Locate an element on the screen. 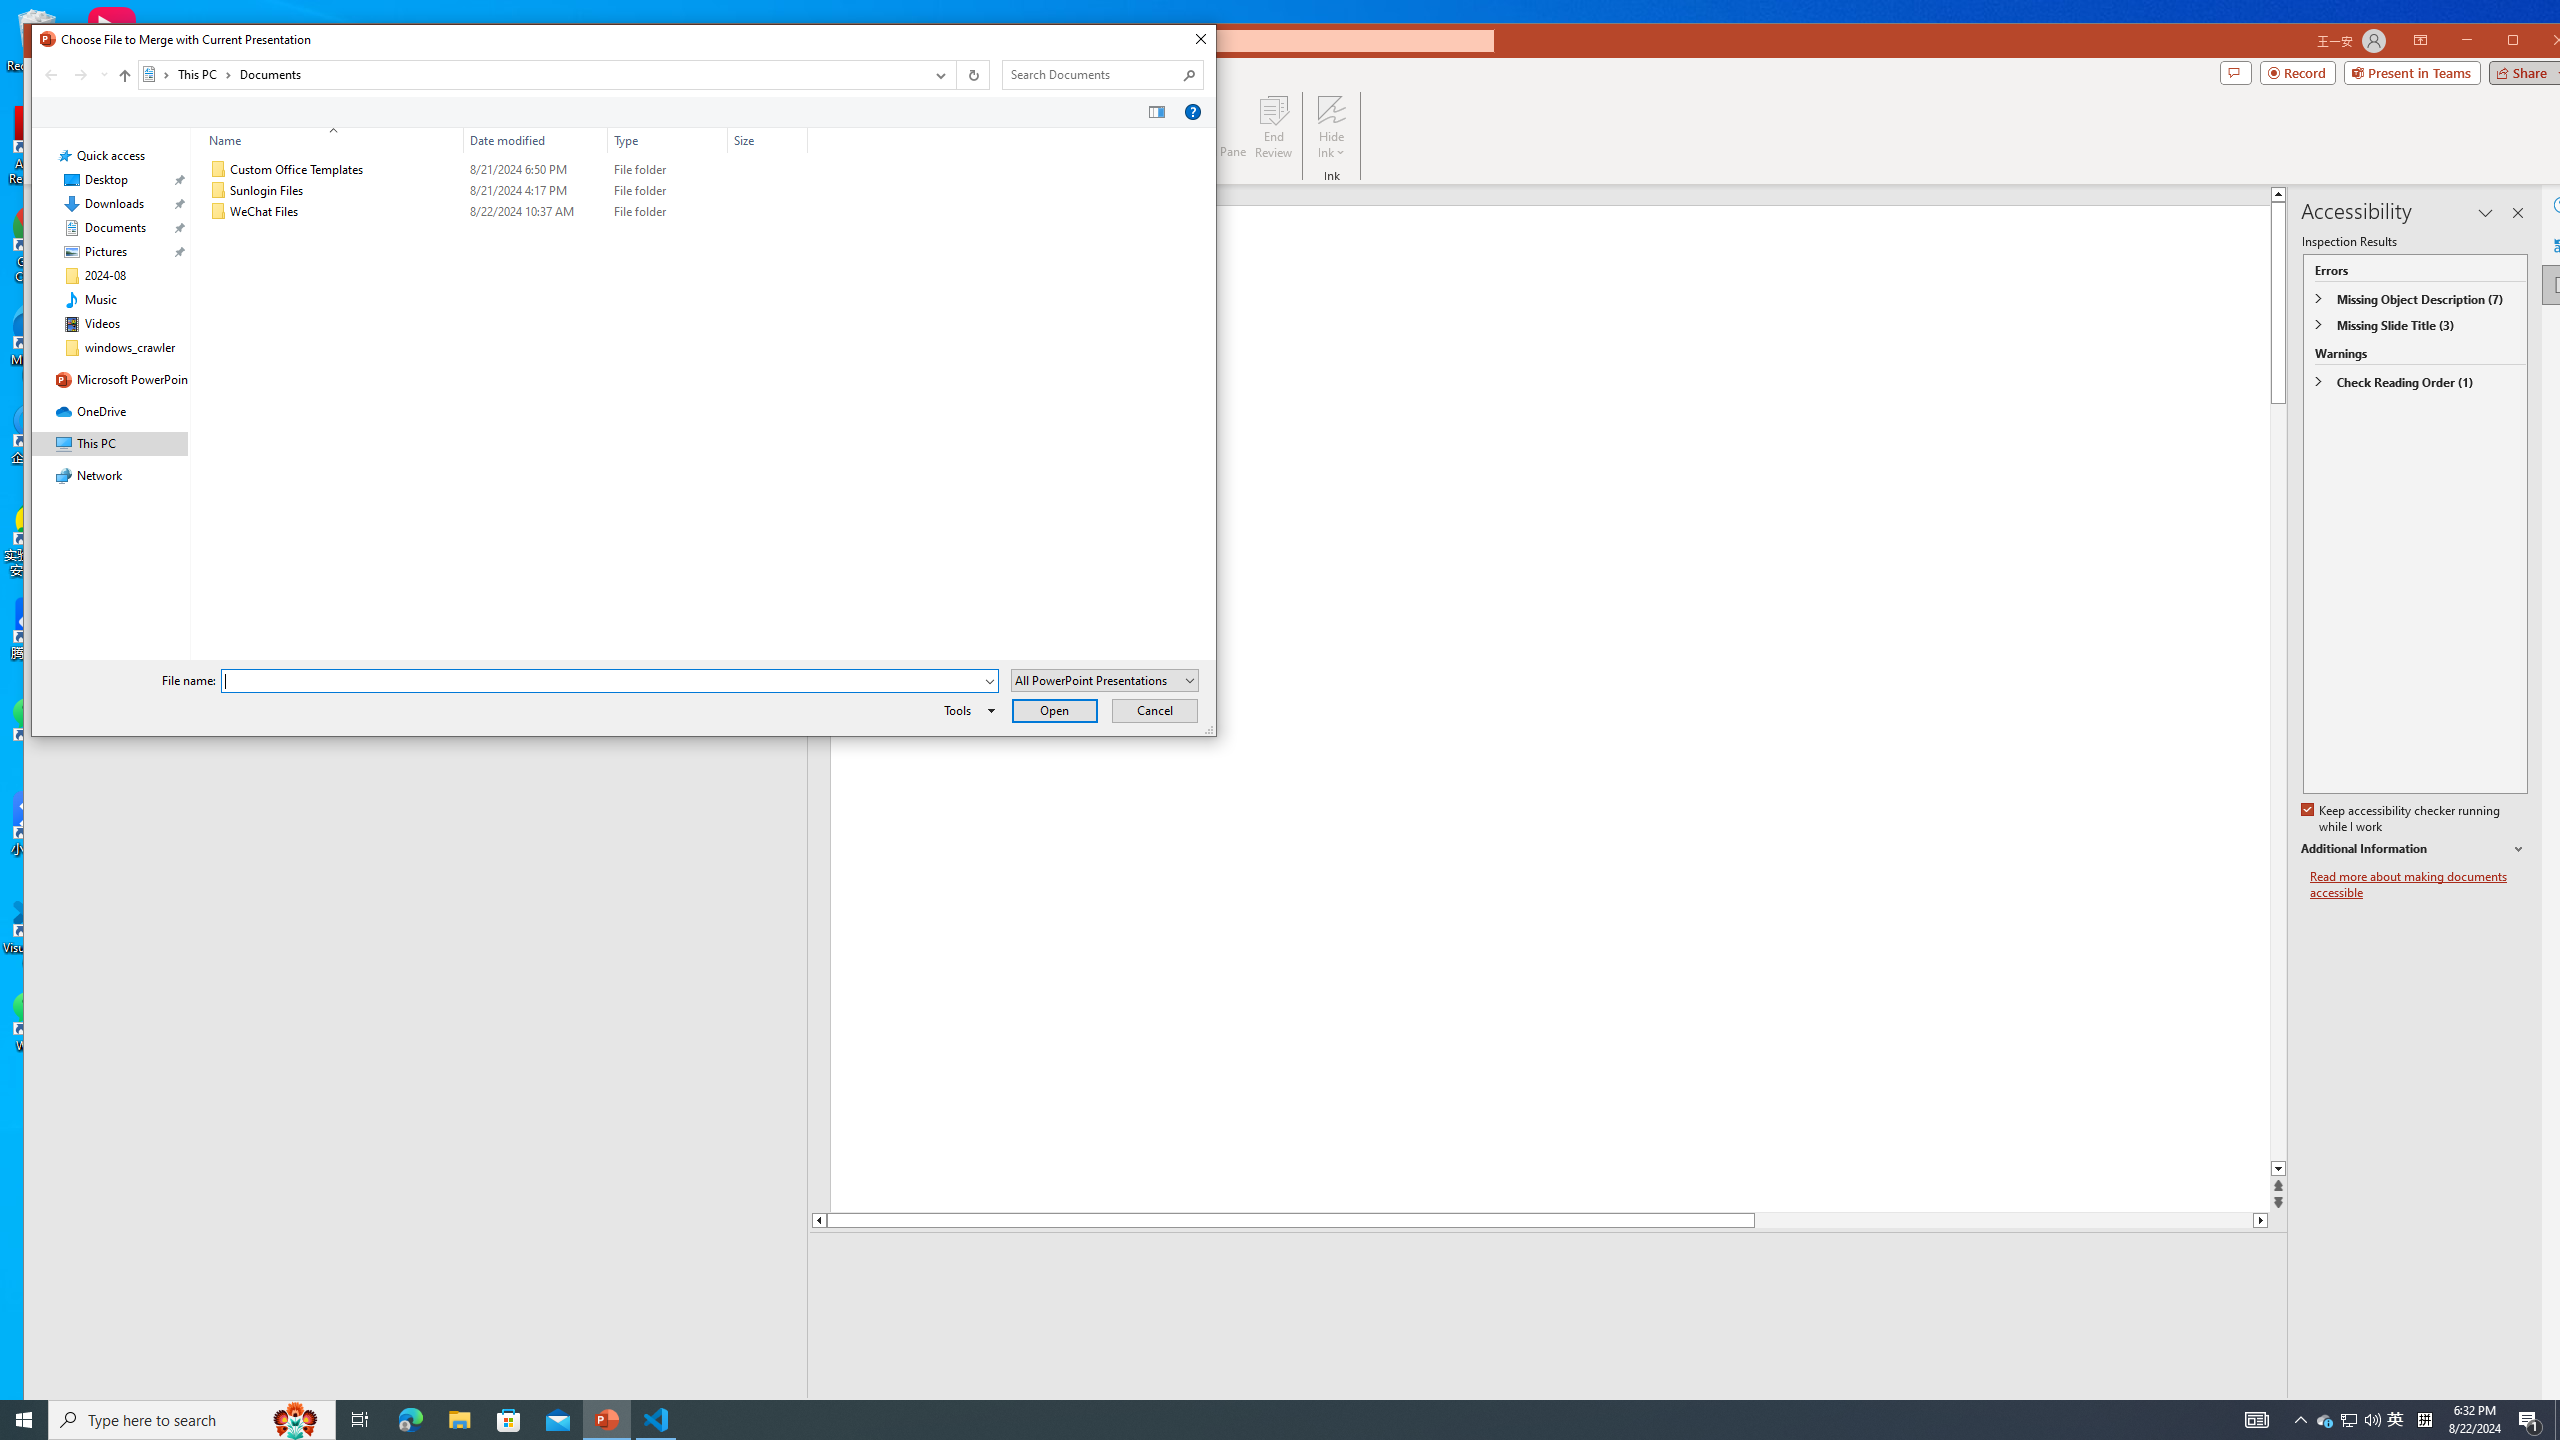  PowerPoint - 1 running window is located at coordinates (608, 1420).